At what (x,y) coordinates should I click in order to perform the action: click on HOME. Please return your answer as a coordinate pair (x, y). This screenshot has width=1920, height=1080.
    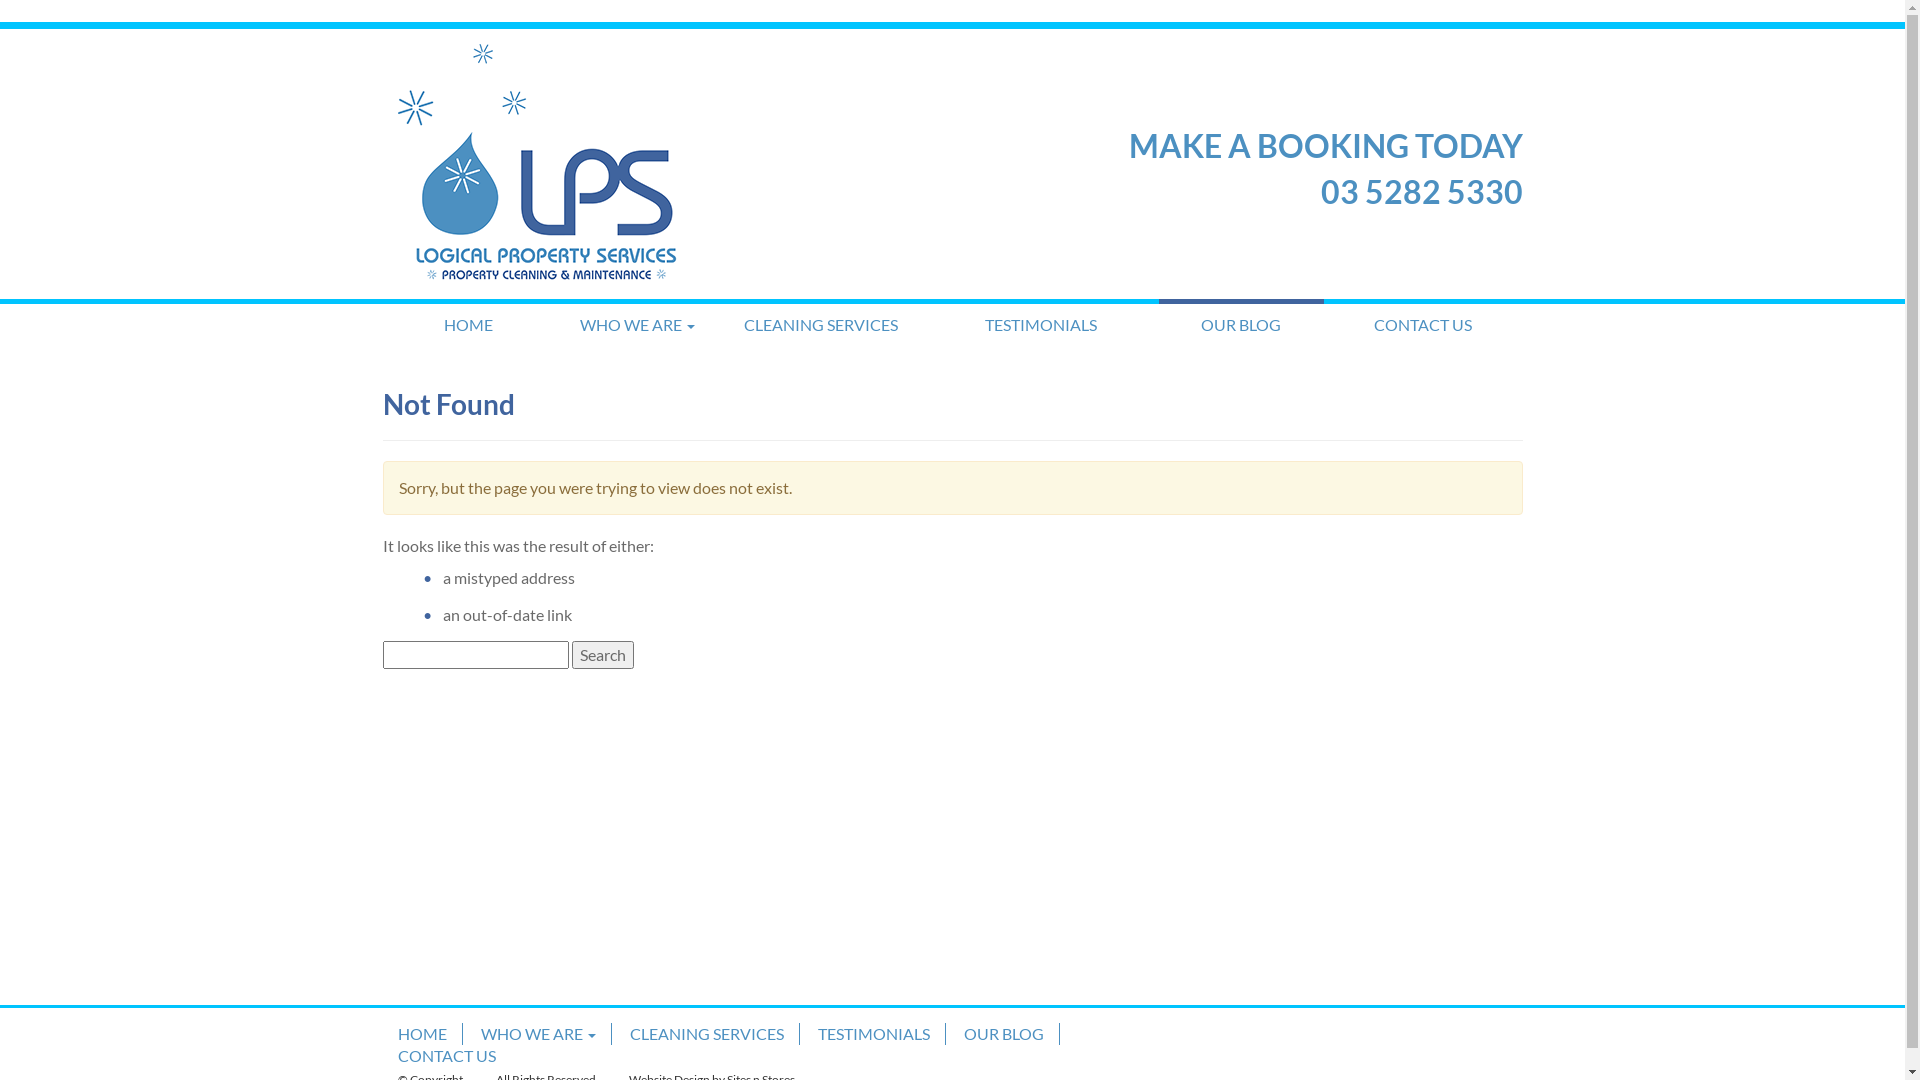
    Looking at the image, I should click on (468, 325).